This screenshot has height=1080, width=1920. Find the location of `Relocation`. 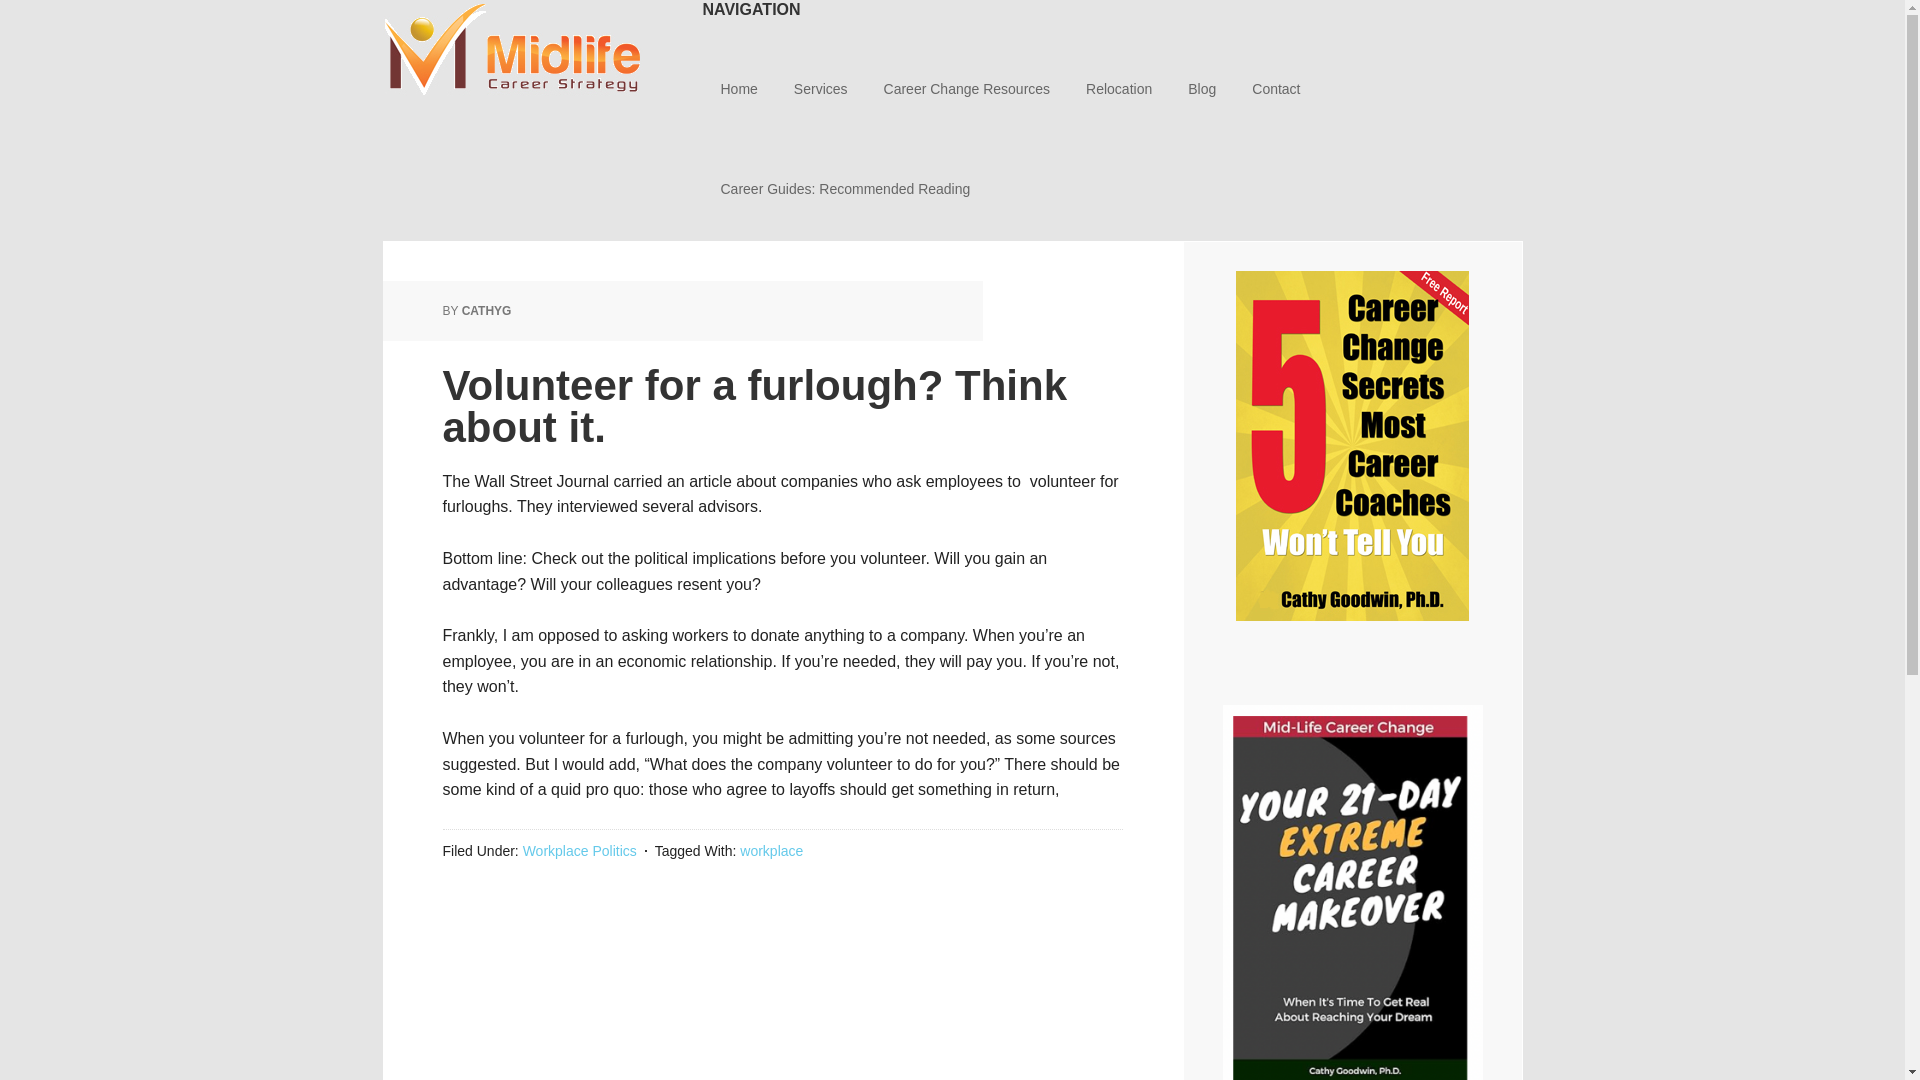

Relocation is located at coordinates (1118, 90).